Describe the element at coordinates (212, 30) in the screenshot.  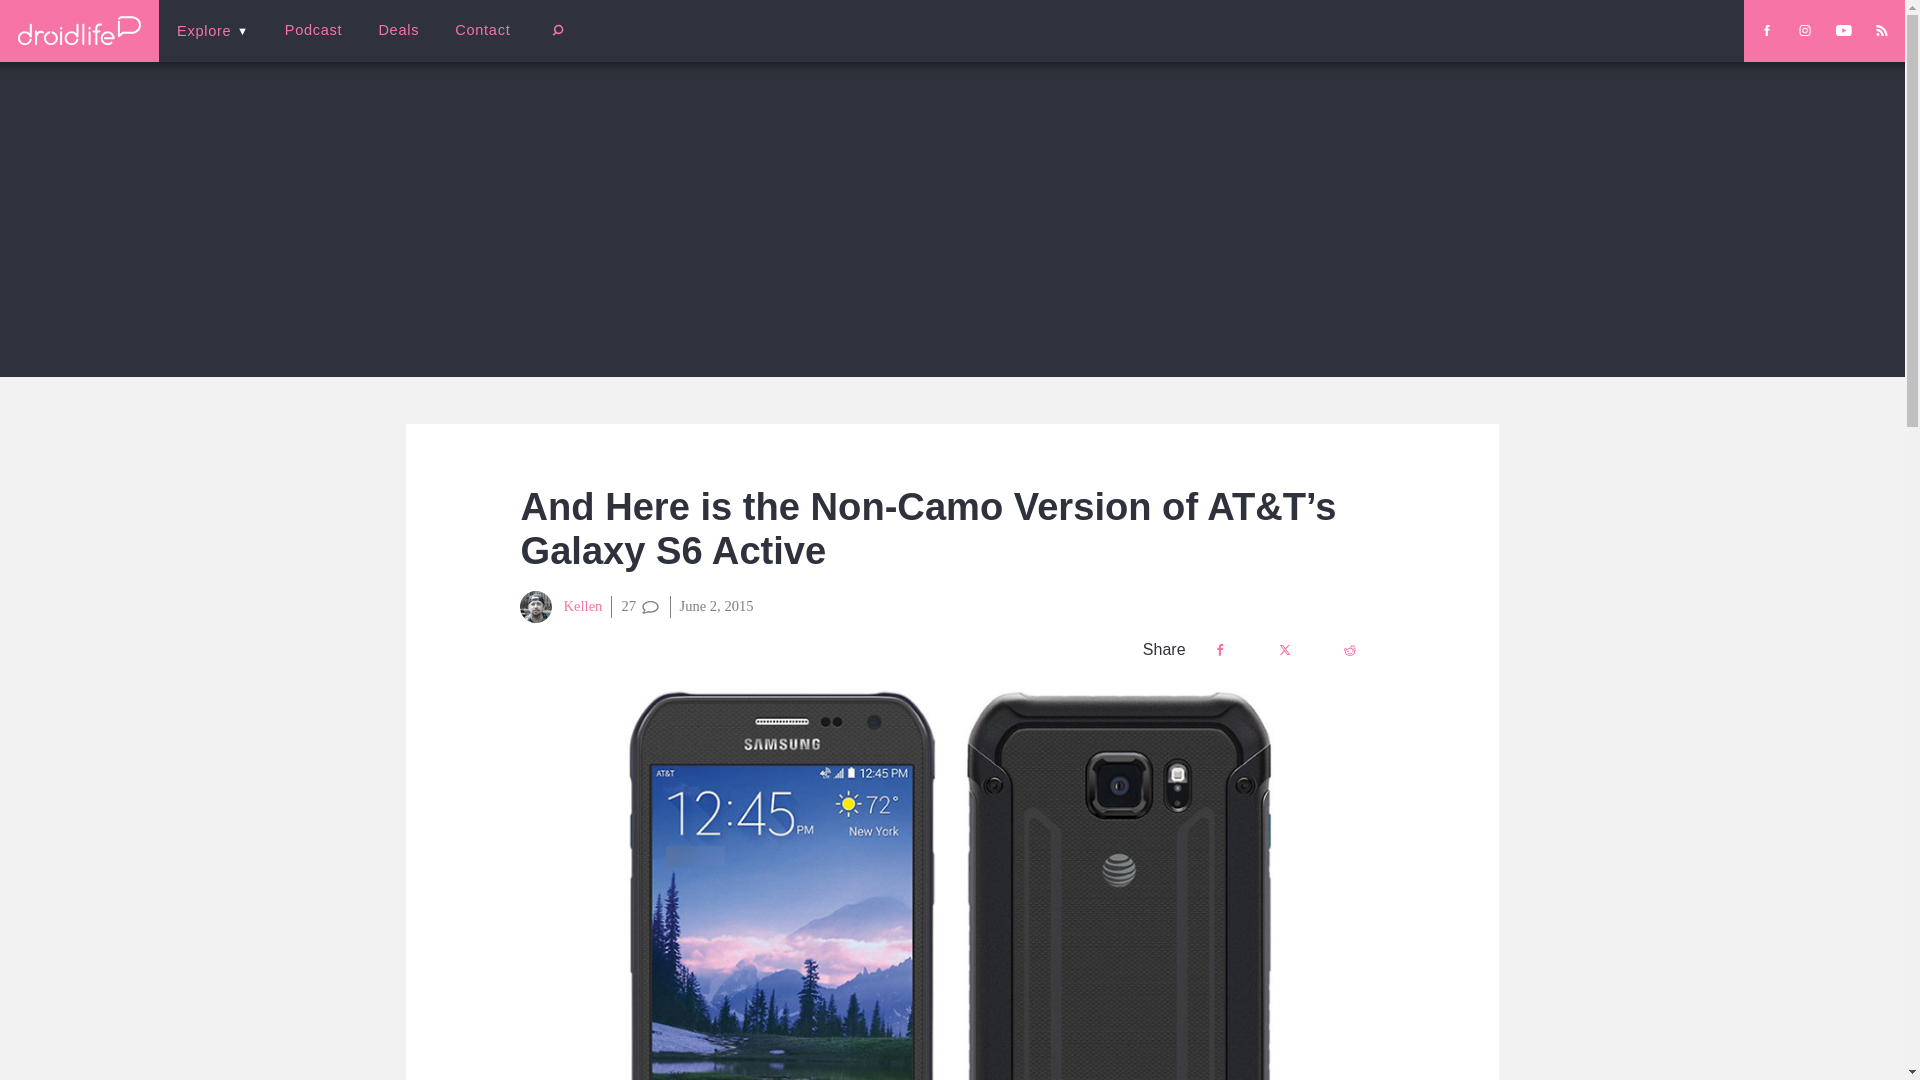
I see `Explore` at that location.